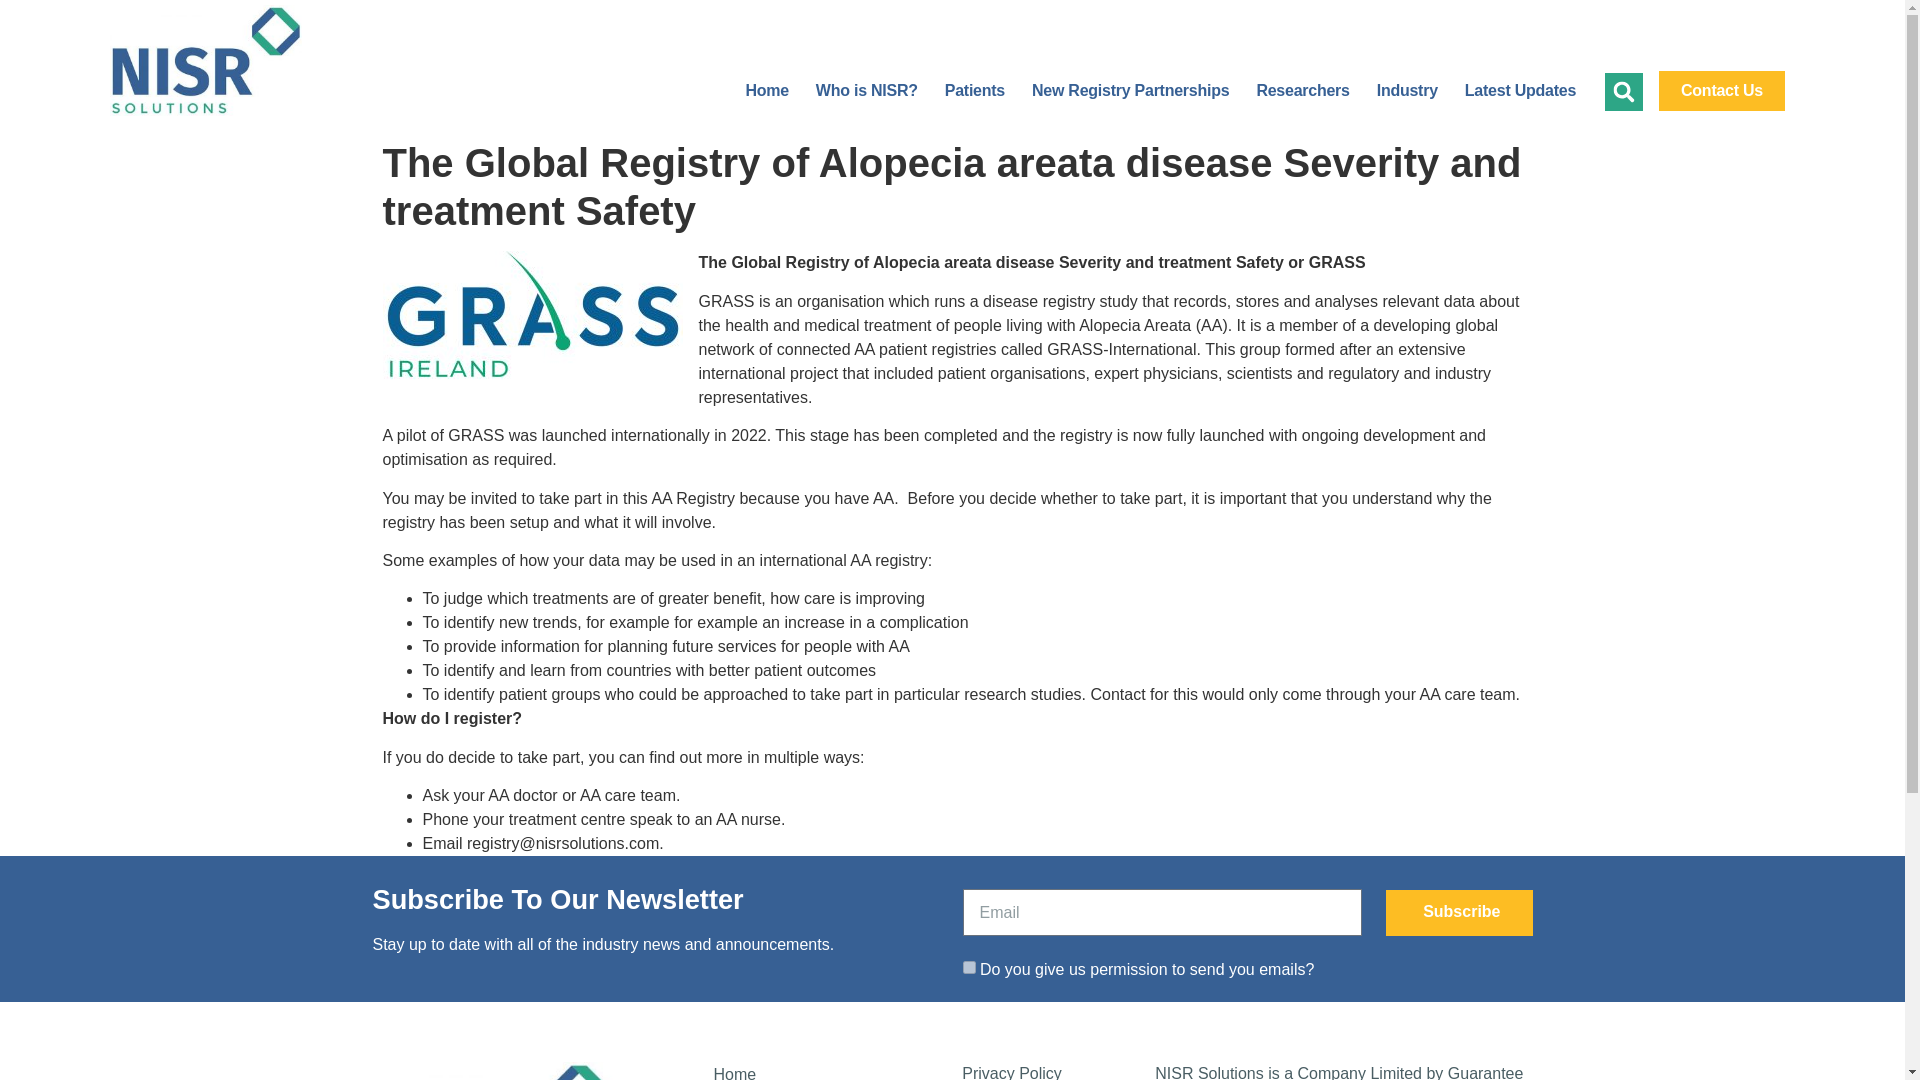 The image size is (1920, 1080). I want to click on Latest Updates, so click(1520, 91).